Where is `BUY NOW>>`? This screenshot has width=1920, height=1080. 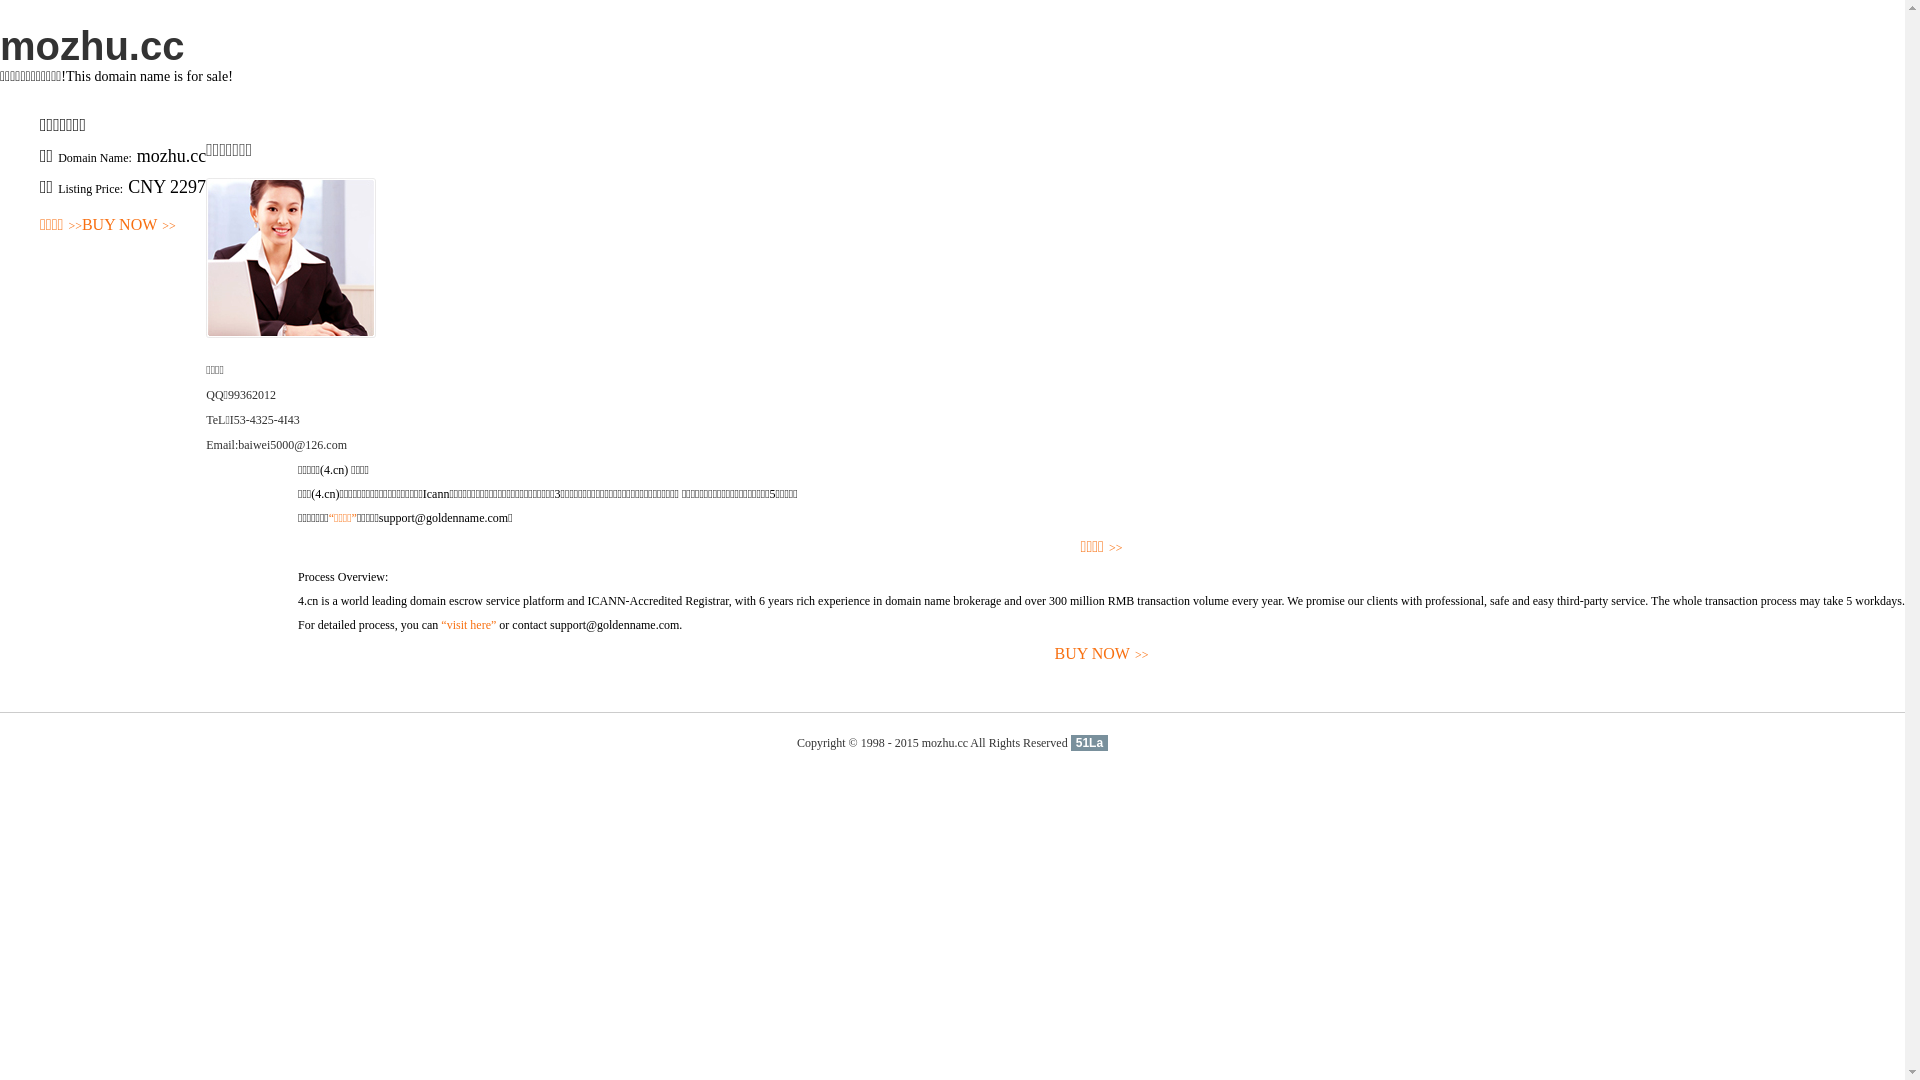 BUY NOW>> is located at coordinates (129, 226).